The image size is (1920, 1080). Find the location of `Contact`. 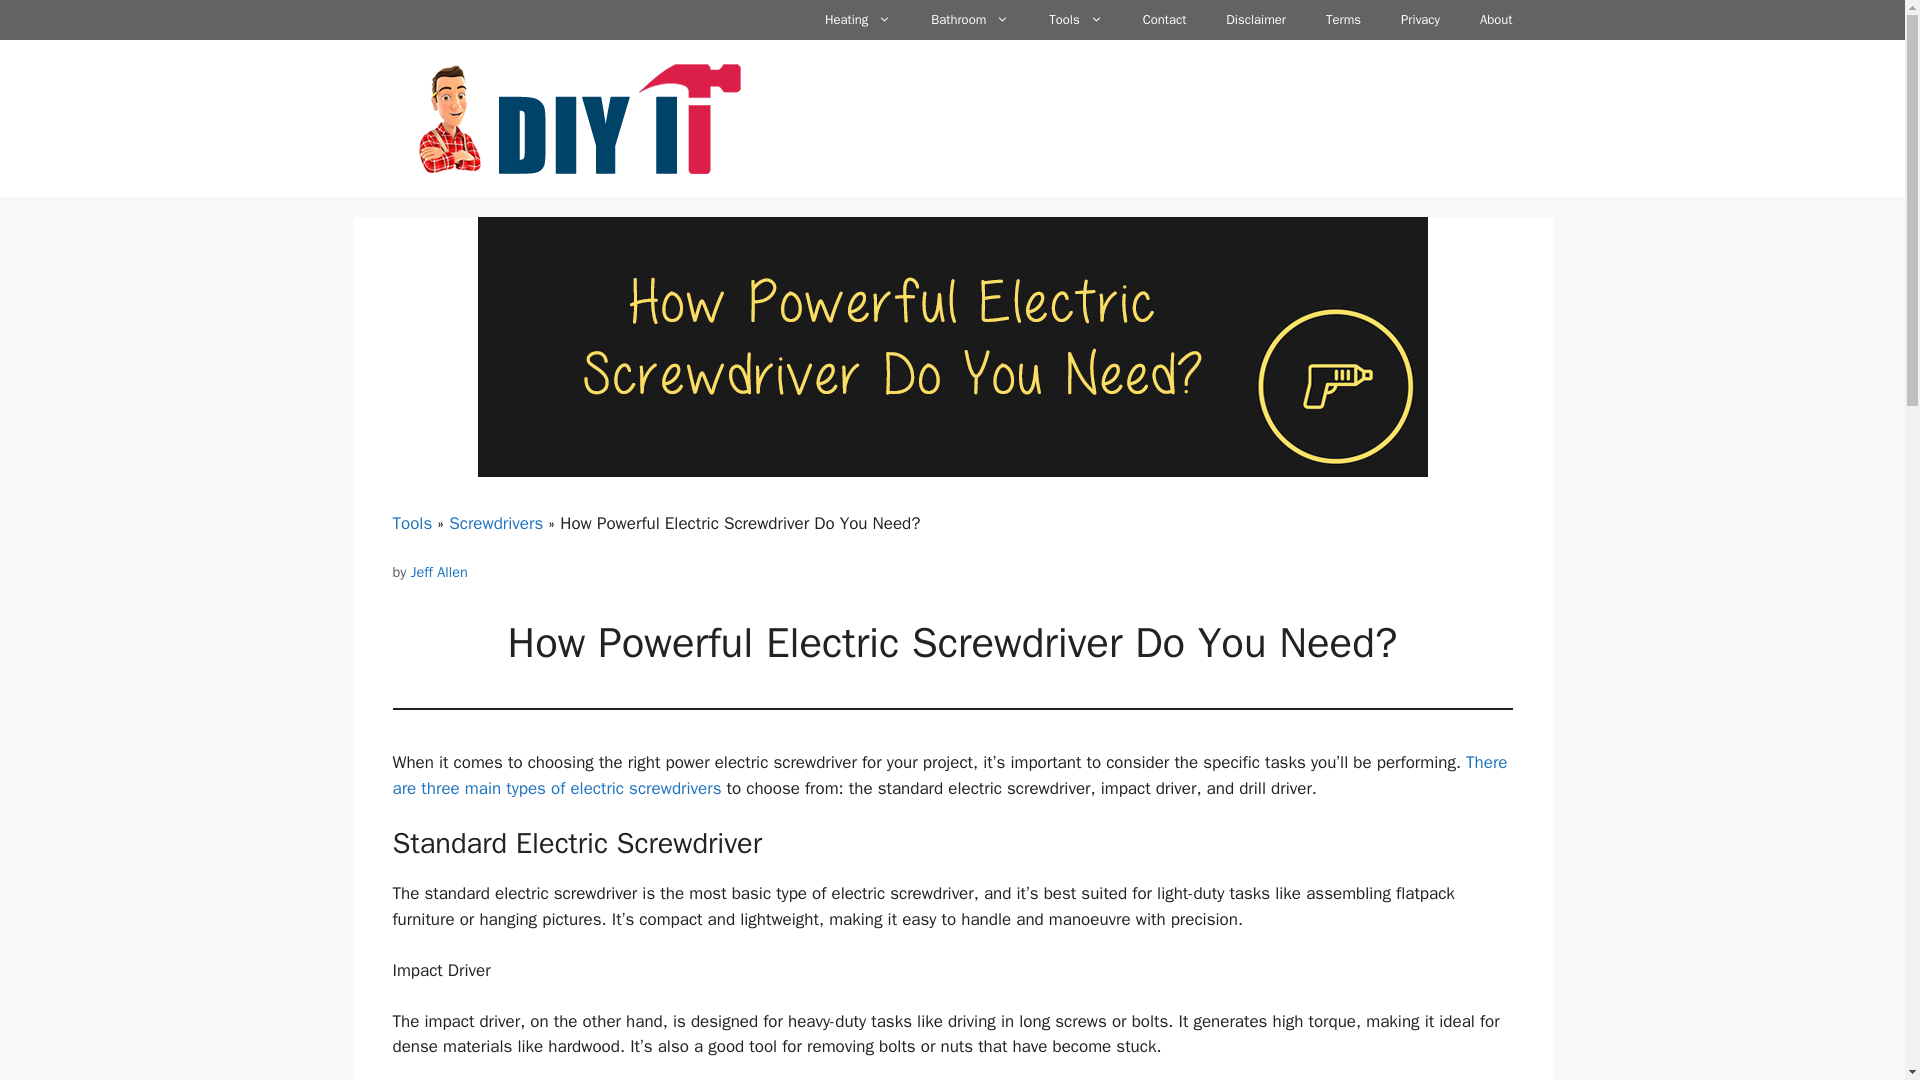

Contact is located at coordinates (1165, 20).